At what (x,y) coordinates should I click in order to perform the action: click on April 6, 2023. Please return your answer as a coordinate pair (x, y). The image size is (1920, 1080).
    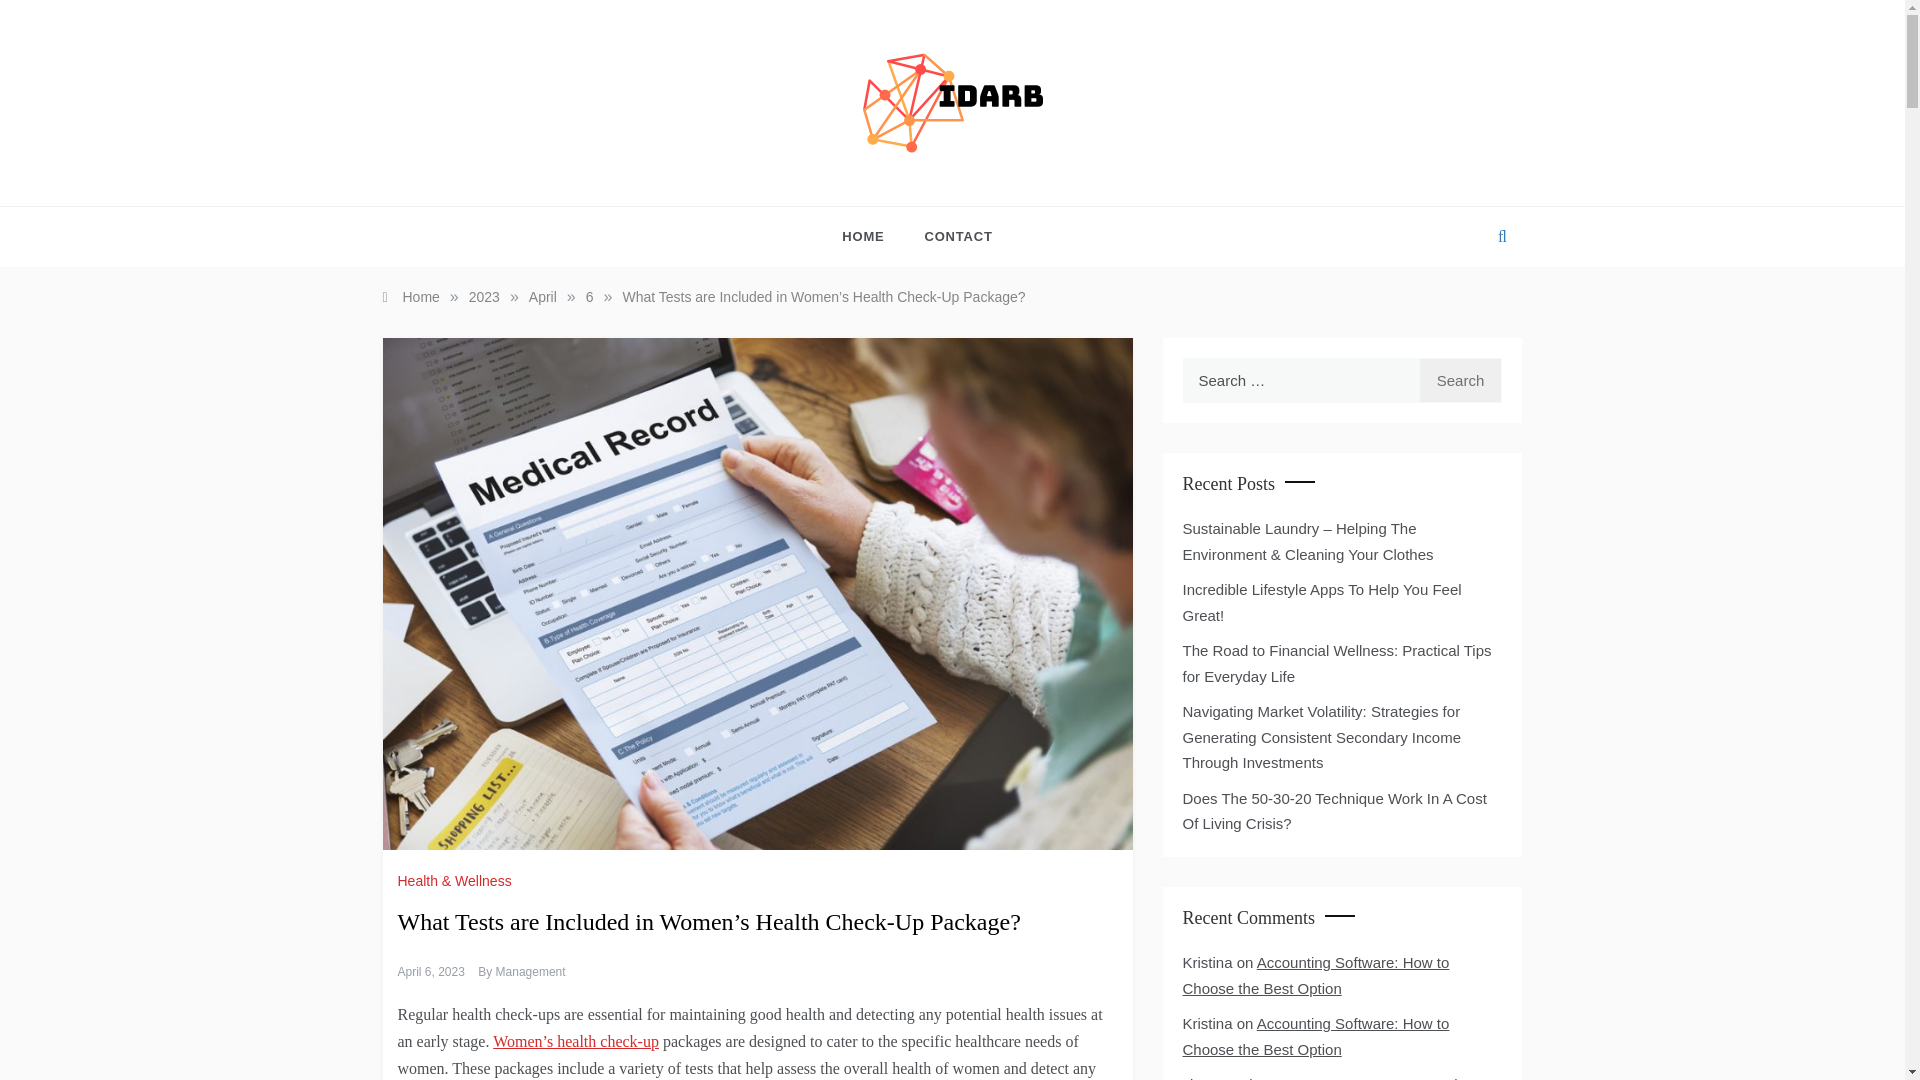
    Looking at the image, I should click on (430, 972).